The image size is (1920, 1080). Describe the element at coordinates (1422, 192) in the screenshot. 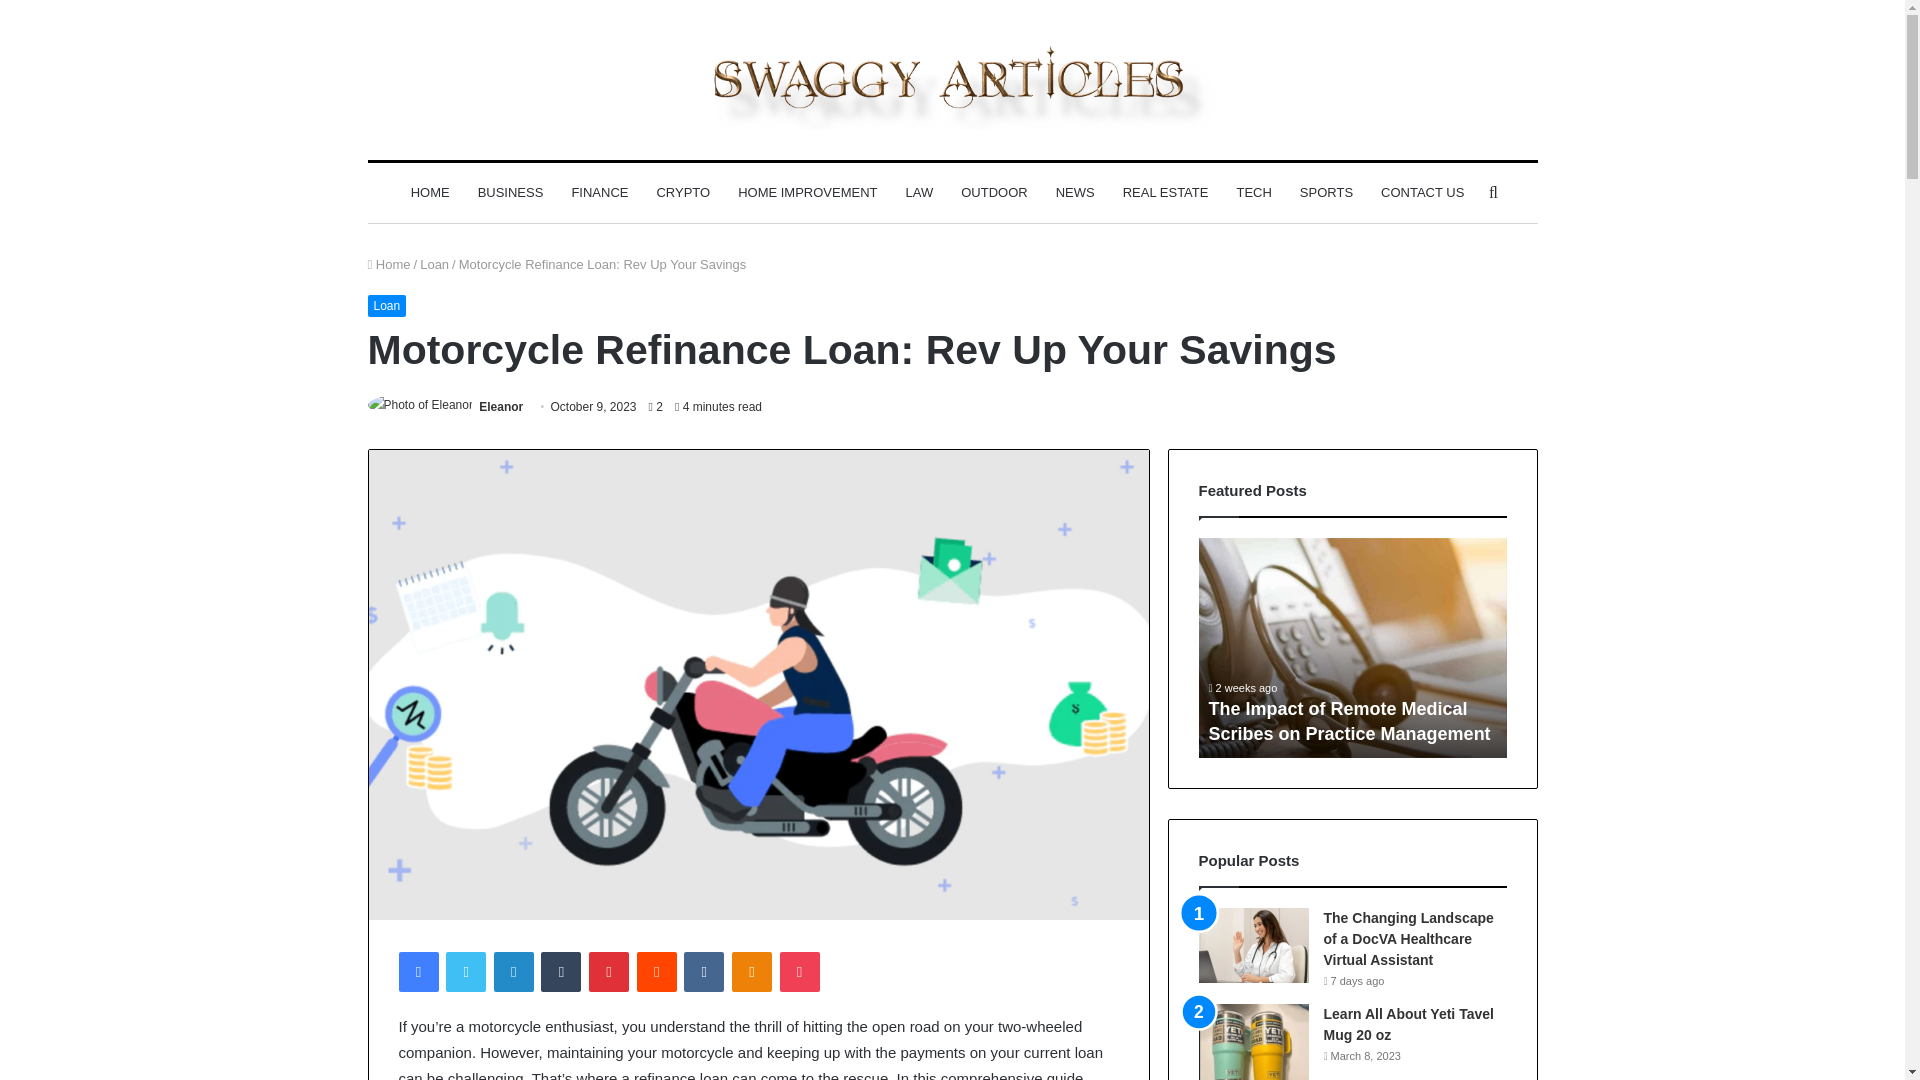

I see `CONTACT US` at that location.